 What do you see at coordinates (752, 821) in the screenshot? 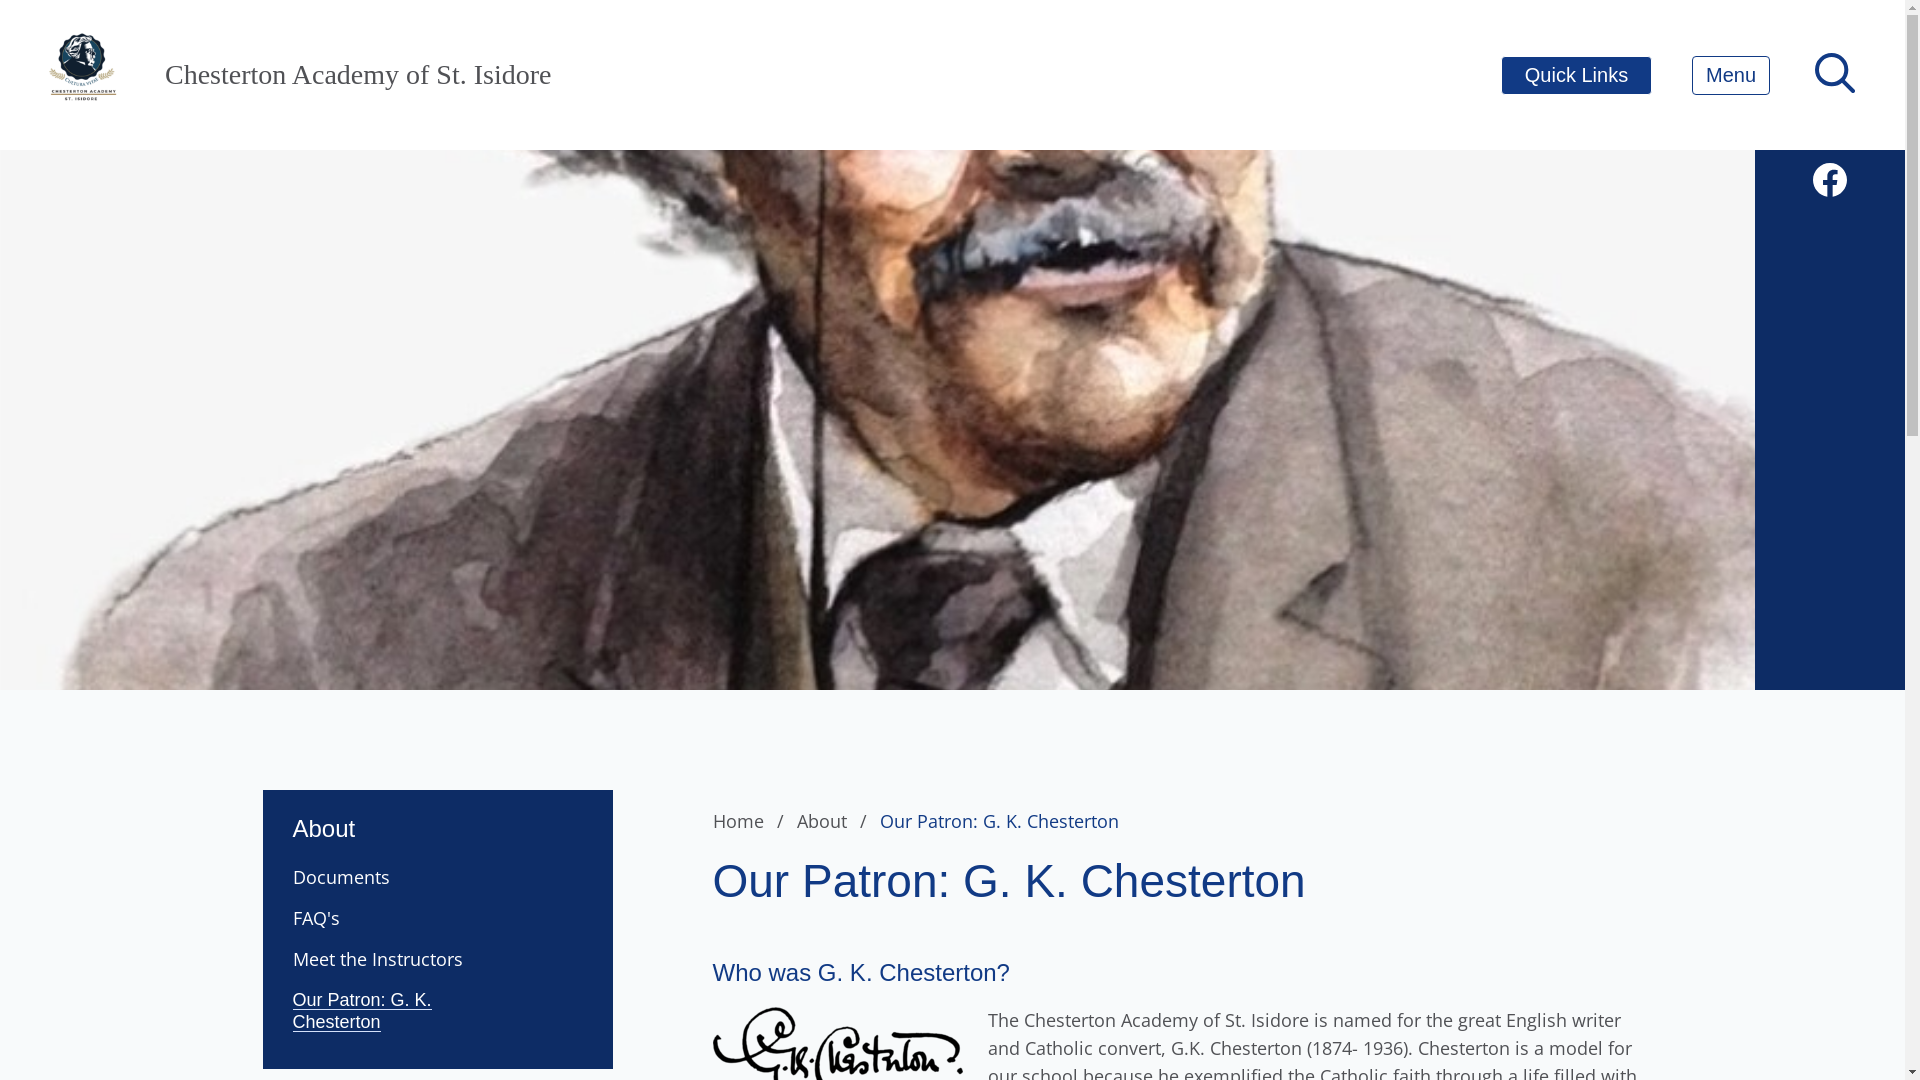
I see `Home` at bounding box center [752, 821].